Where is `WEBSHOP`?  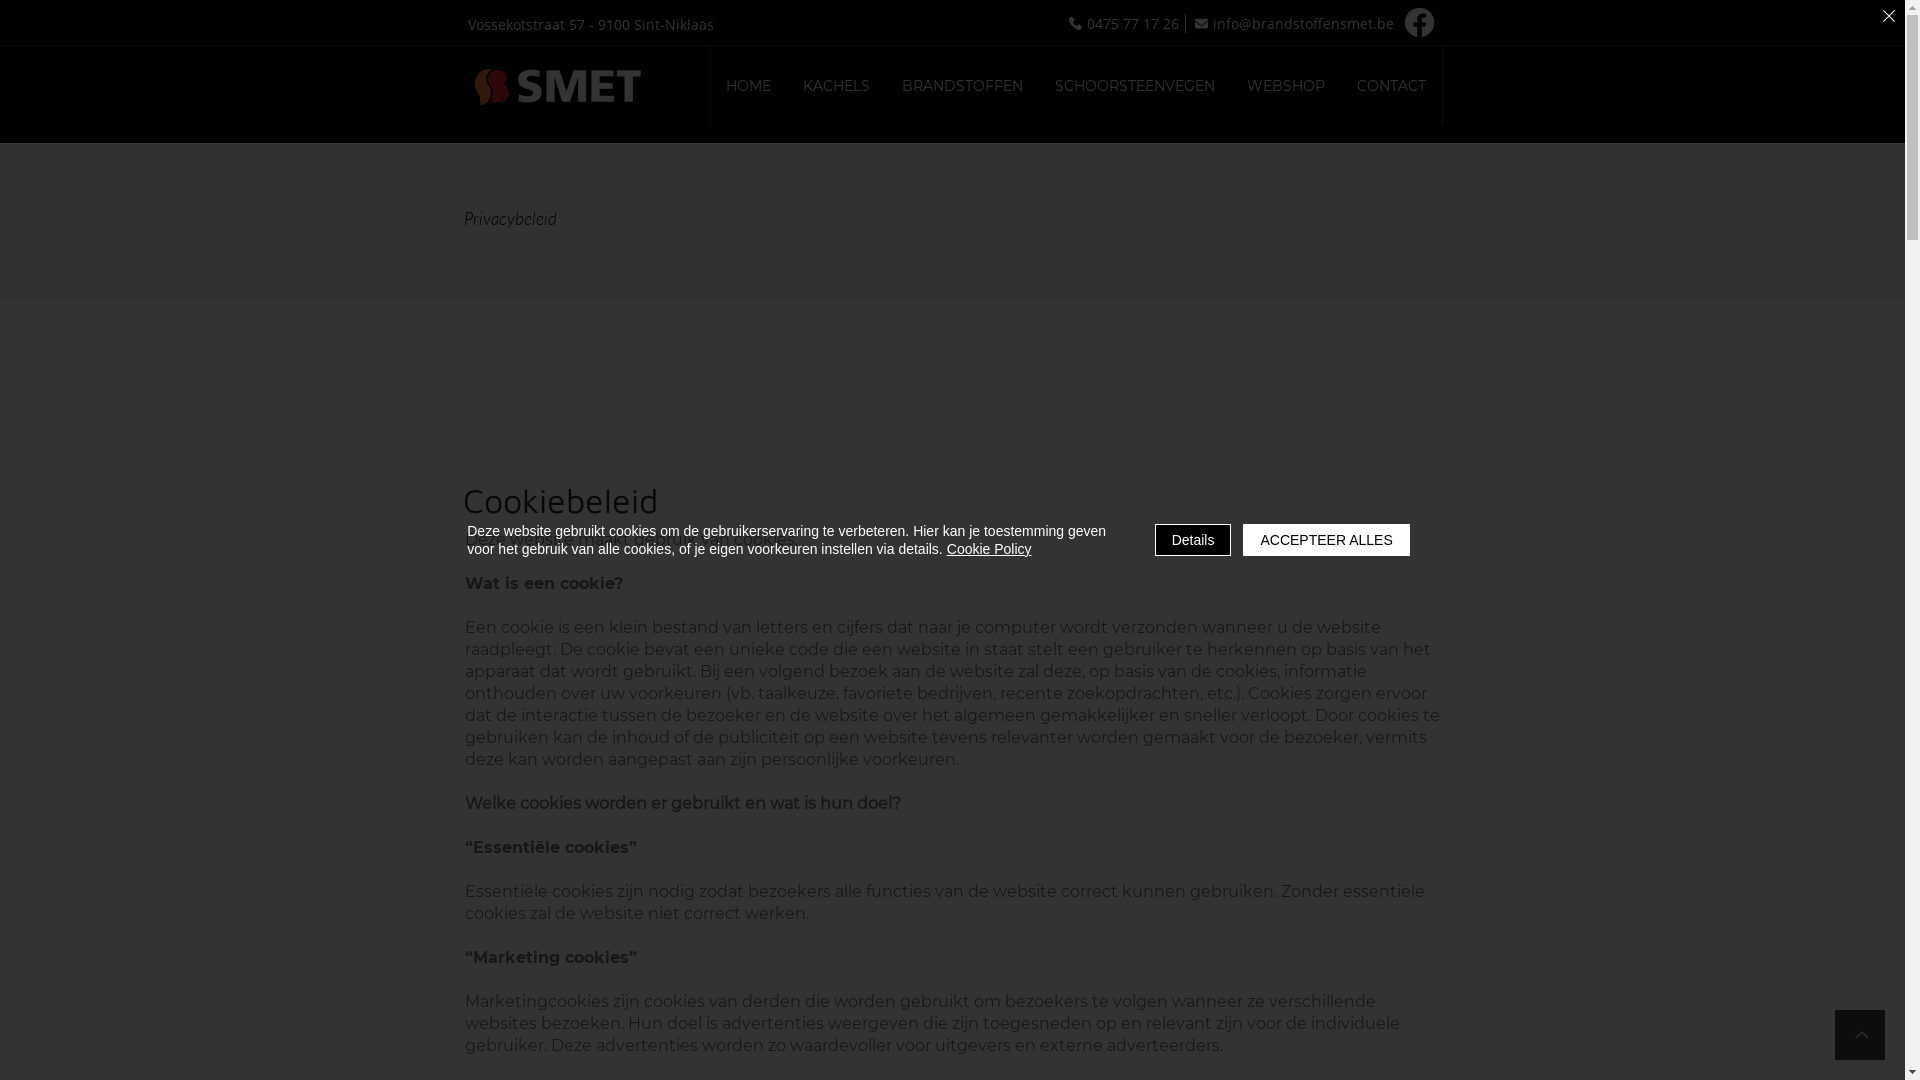 WEBSHOP is located at coordinates (1286, 86).